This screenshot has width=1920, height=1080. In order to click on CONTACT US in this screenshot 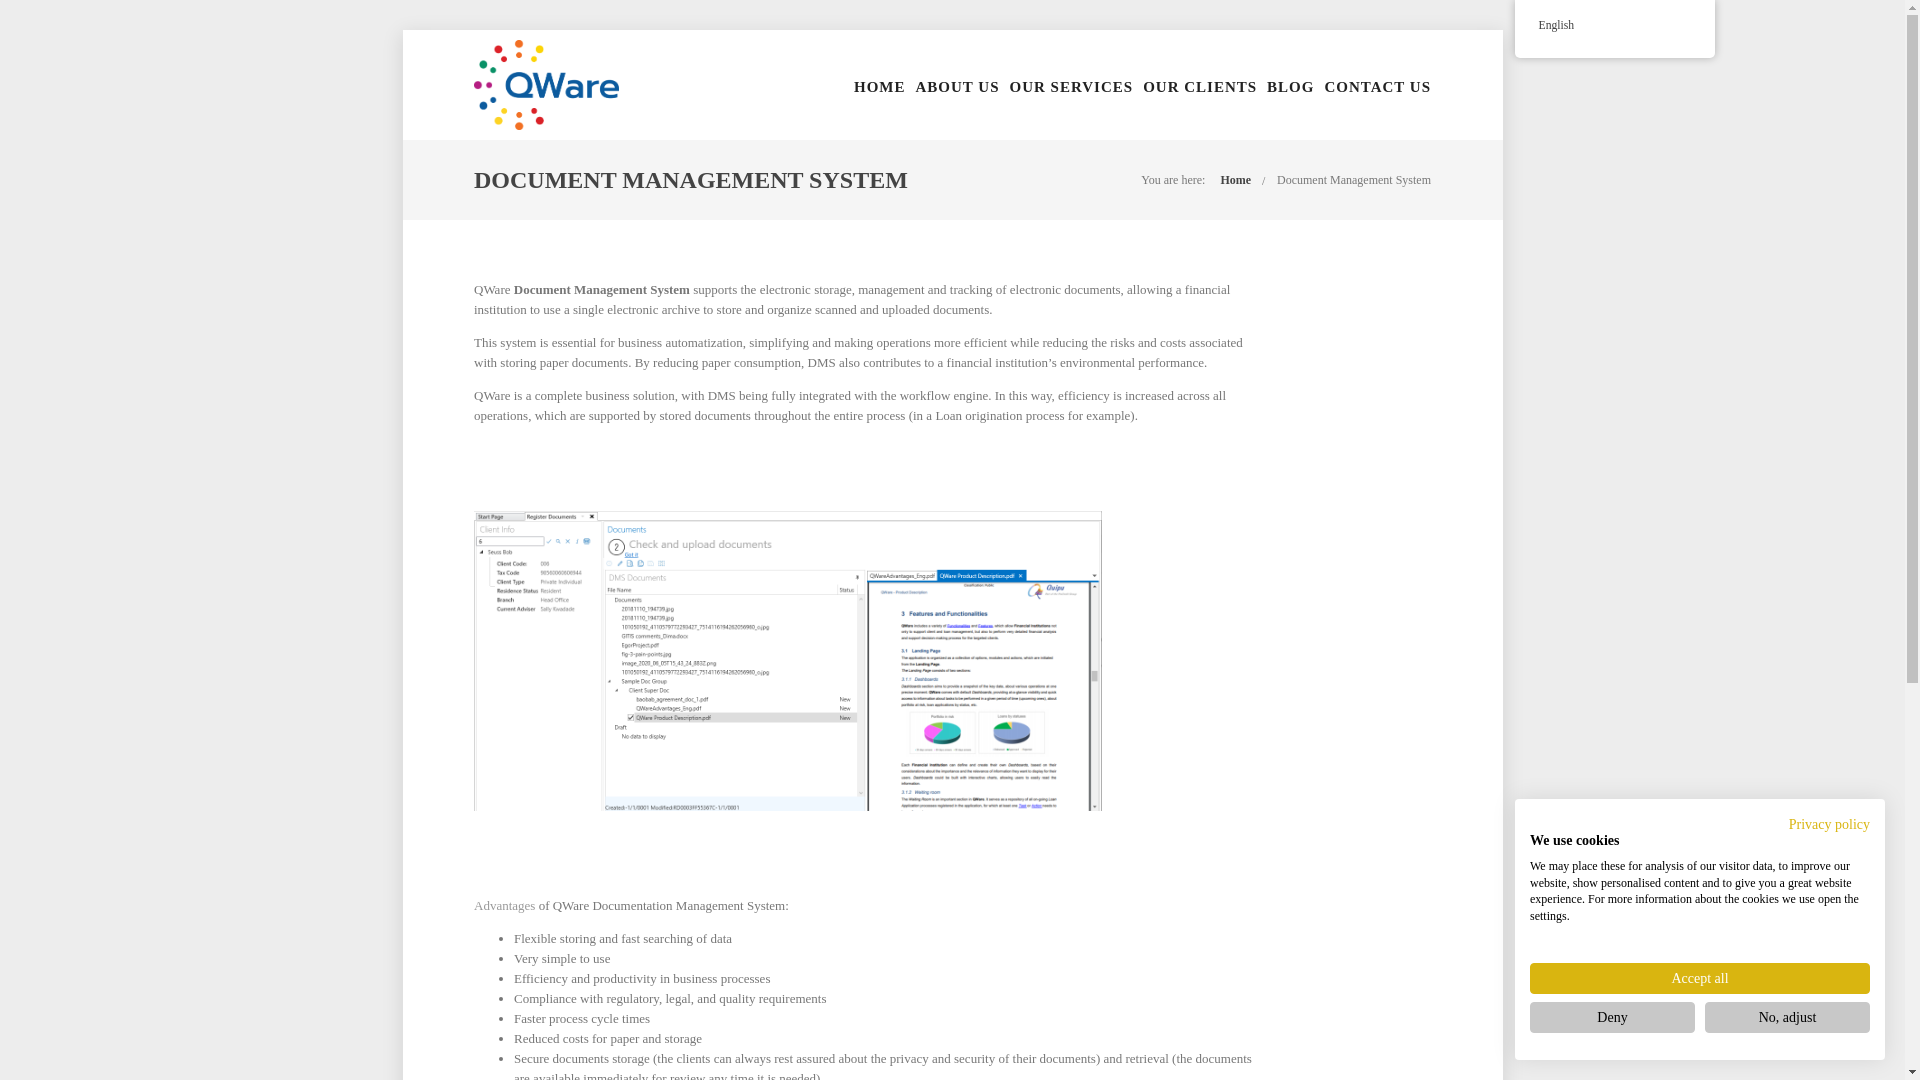, I will do `click(1377, 86)`.